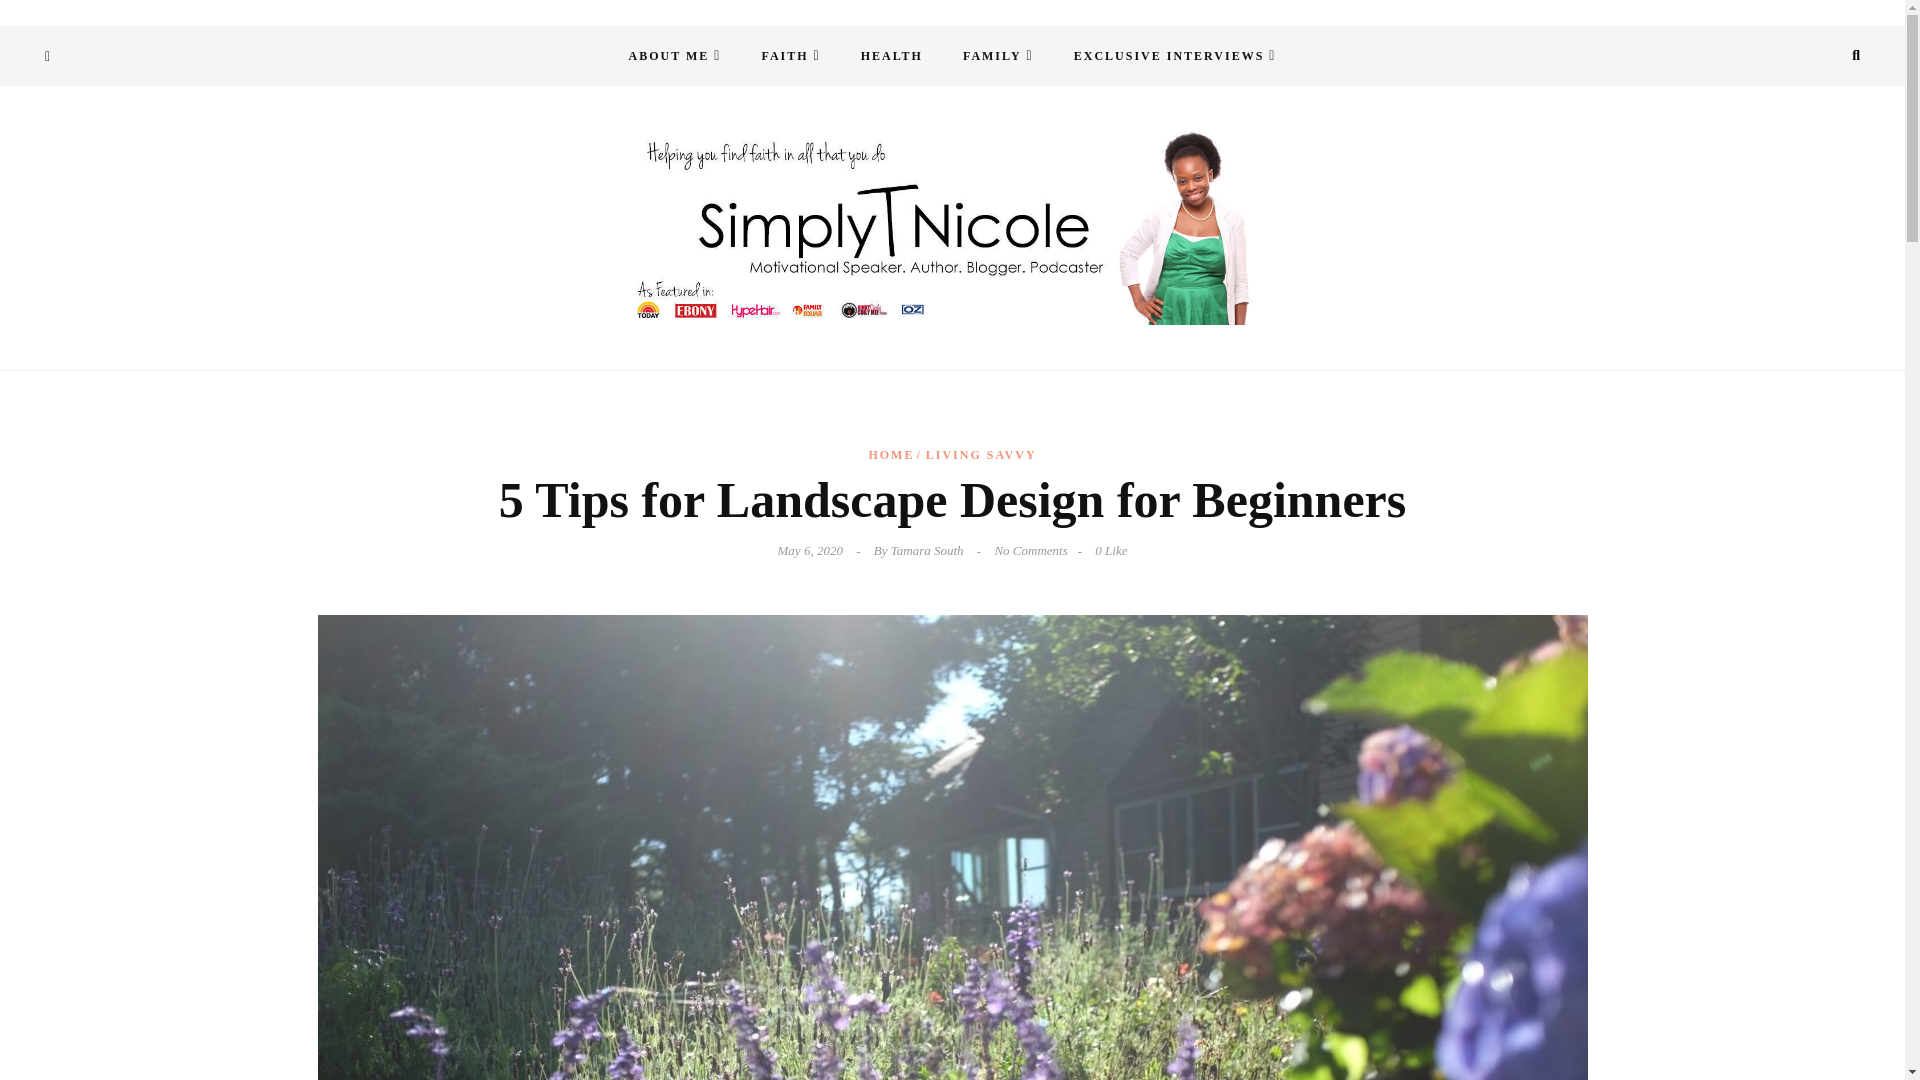 The height and width of the screenshot is (1080, 1920). What do you see at coordinates (1110, 550) in the screenshot?
I see `Like this` at bounding box center [1110, 550].